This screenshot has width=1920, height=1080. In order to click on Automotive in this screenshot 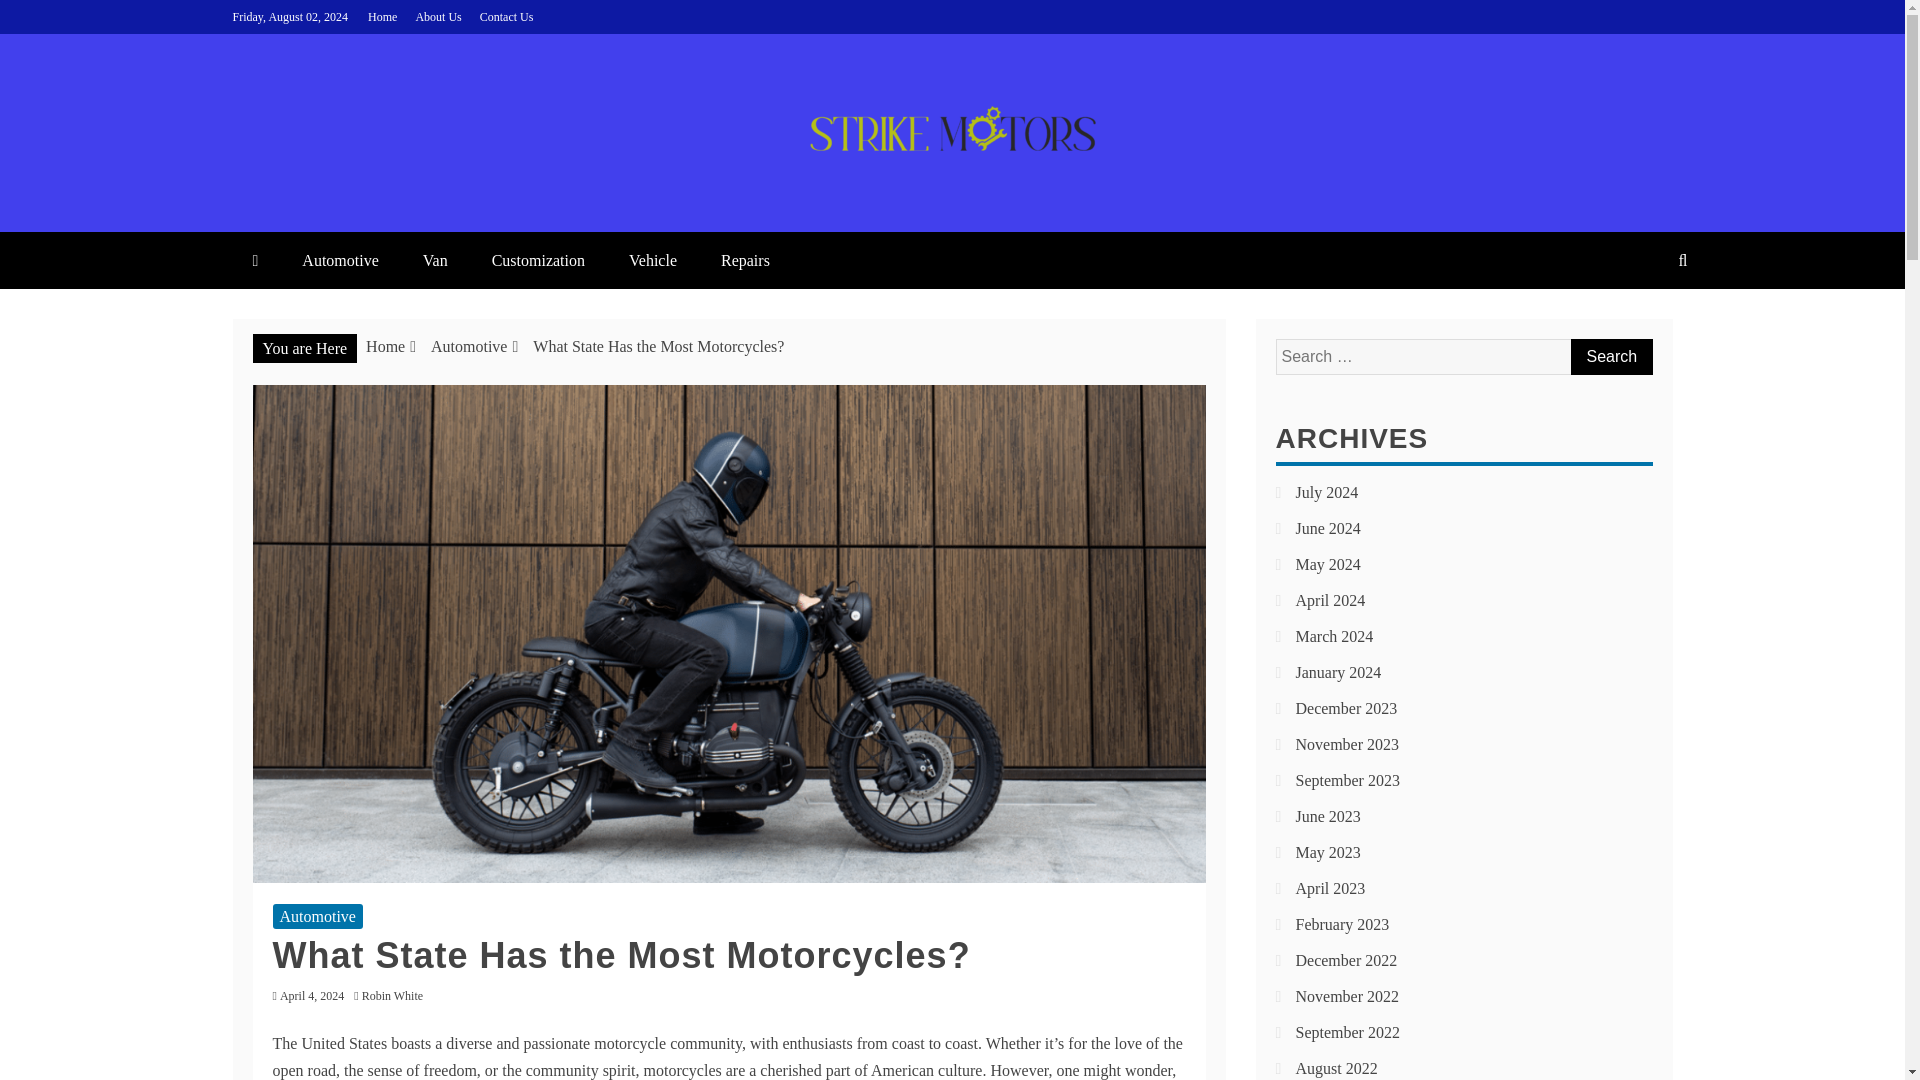, I will do `click(468, 346)`.